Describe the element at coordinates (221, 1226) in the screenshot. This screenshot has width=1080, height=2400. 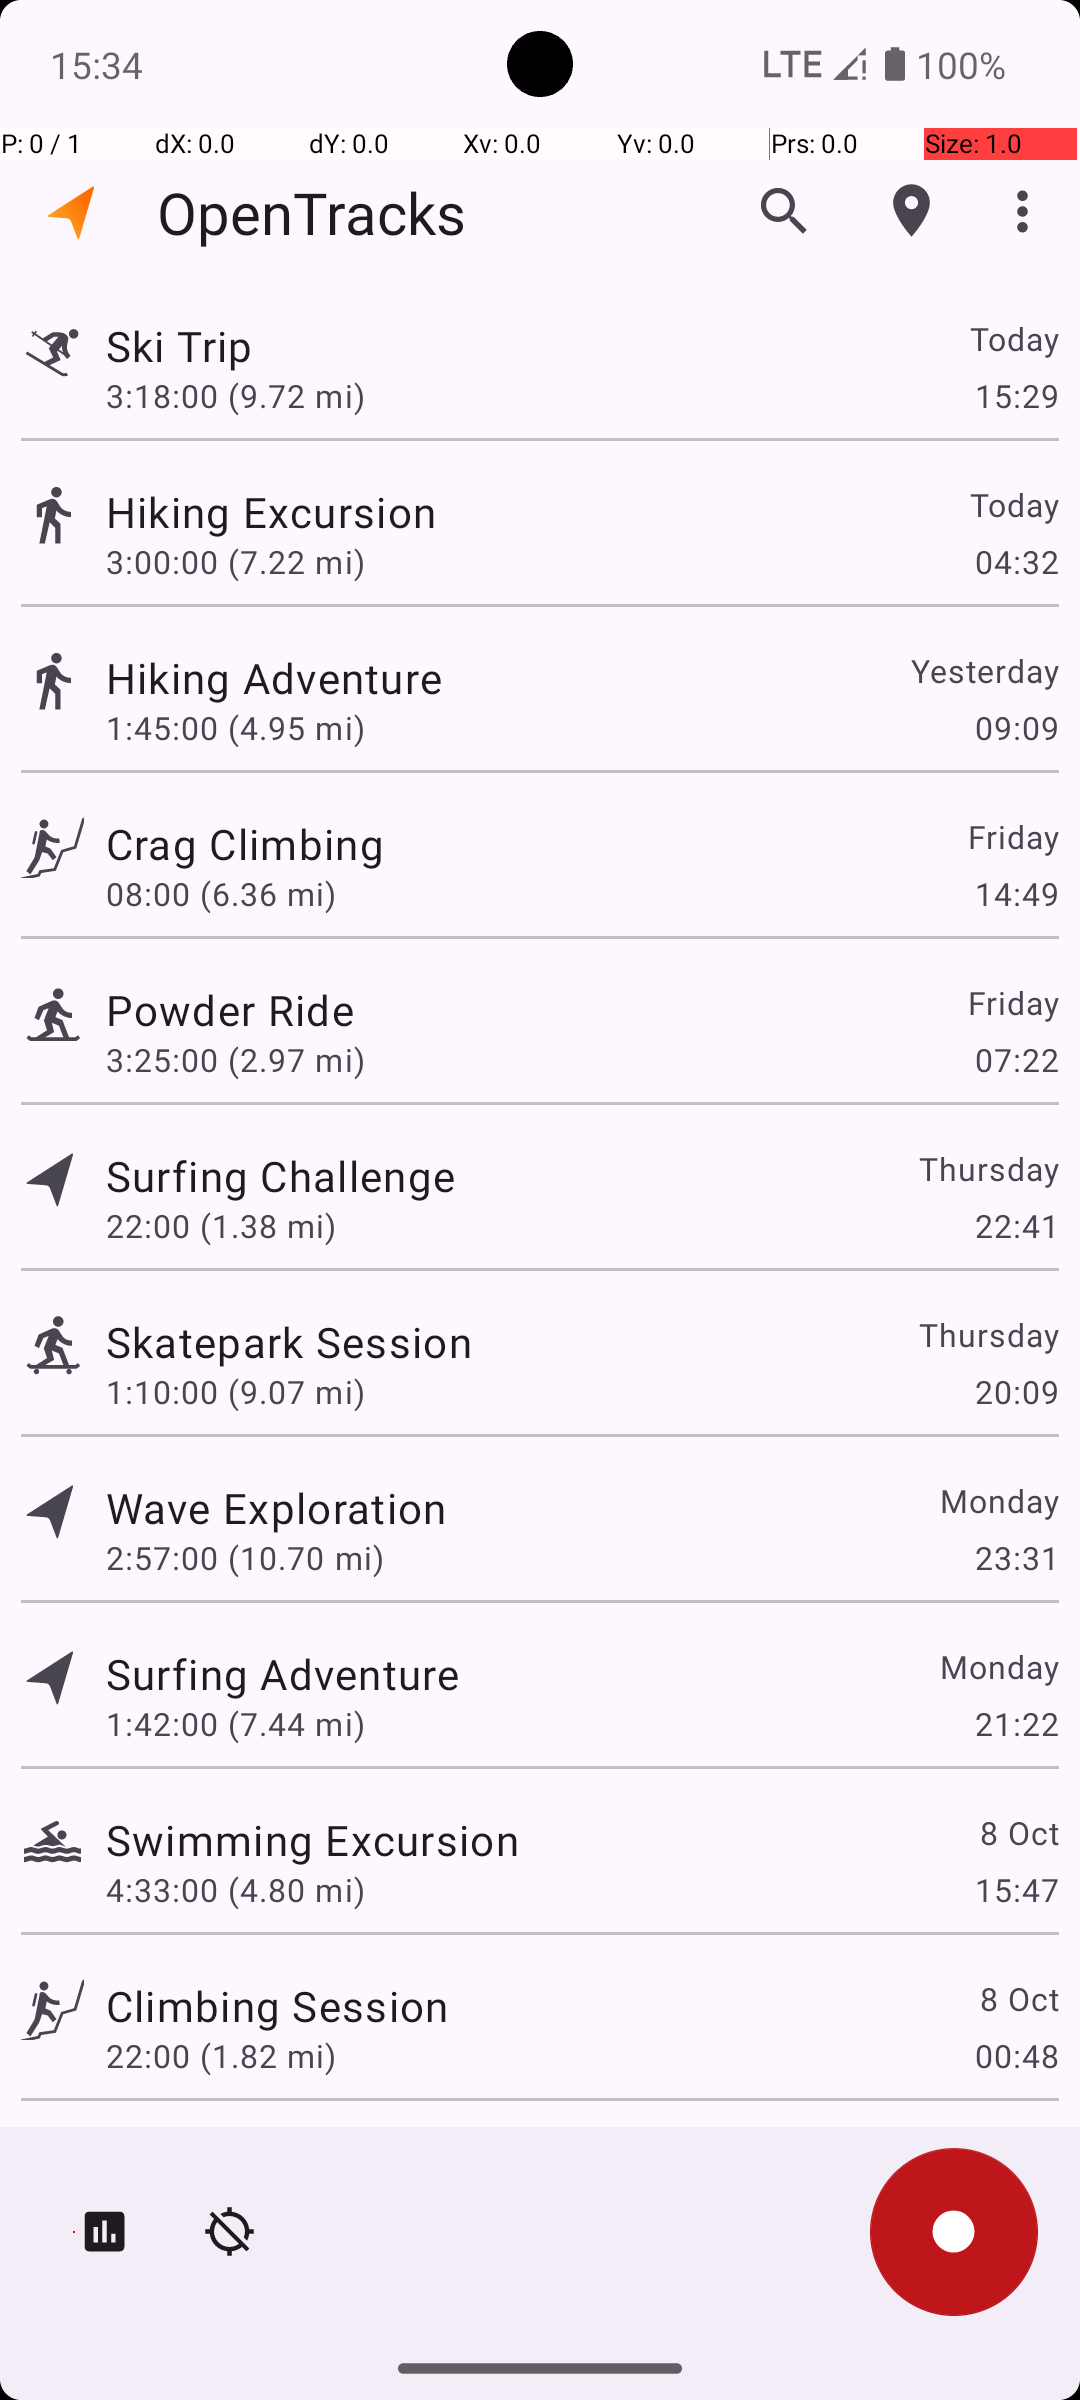
I see `22:00 (1.38 mi)` at that location.